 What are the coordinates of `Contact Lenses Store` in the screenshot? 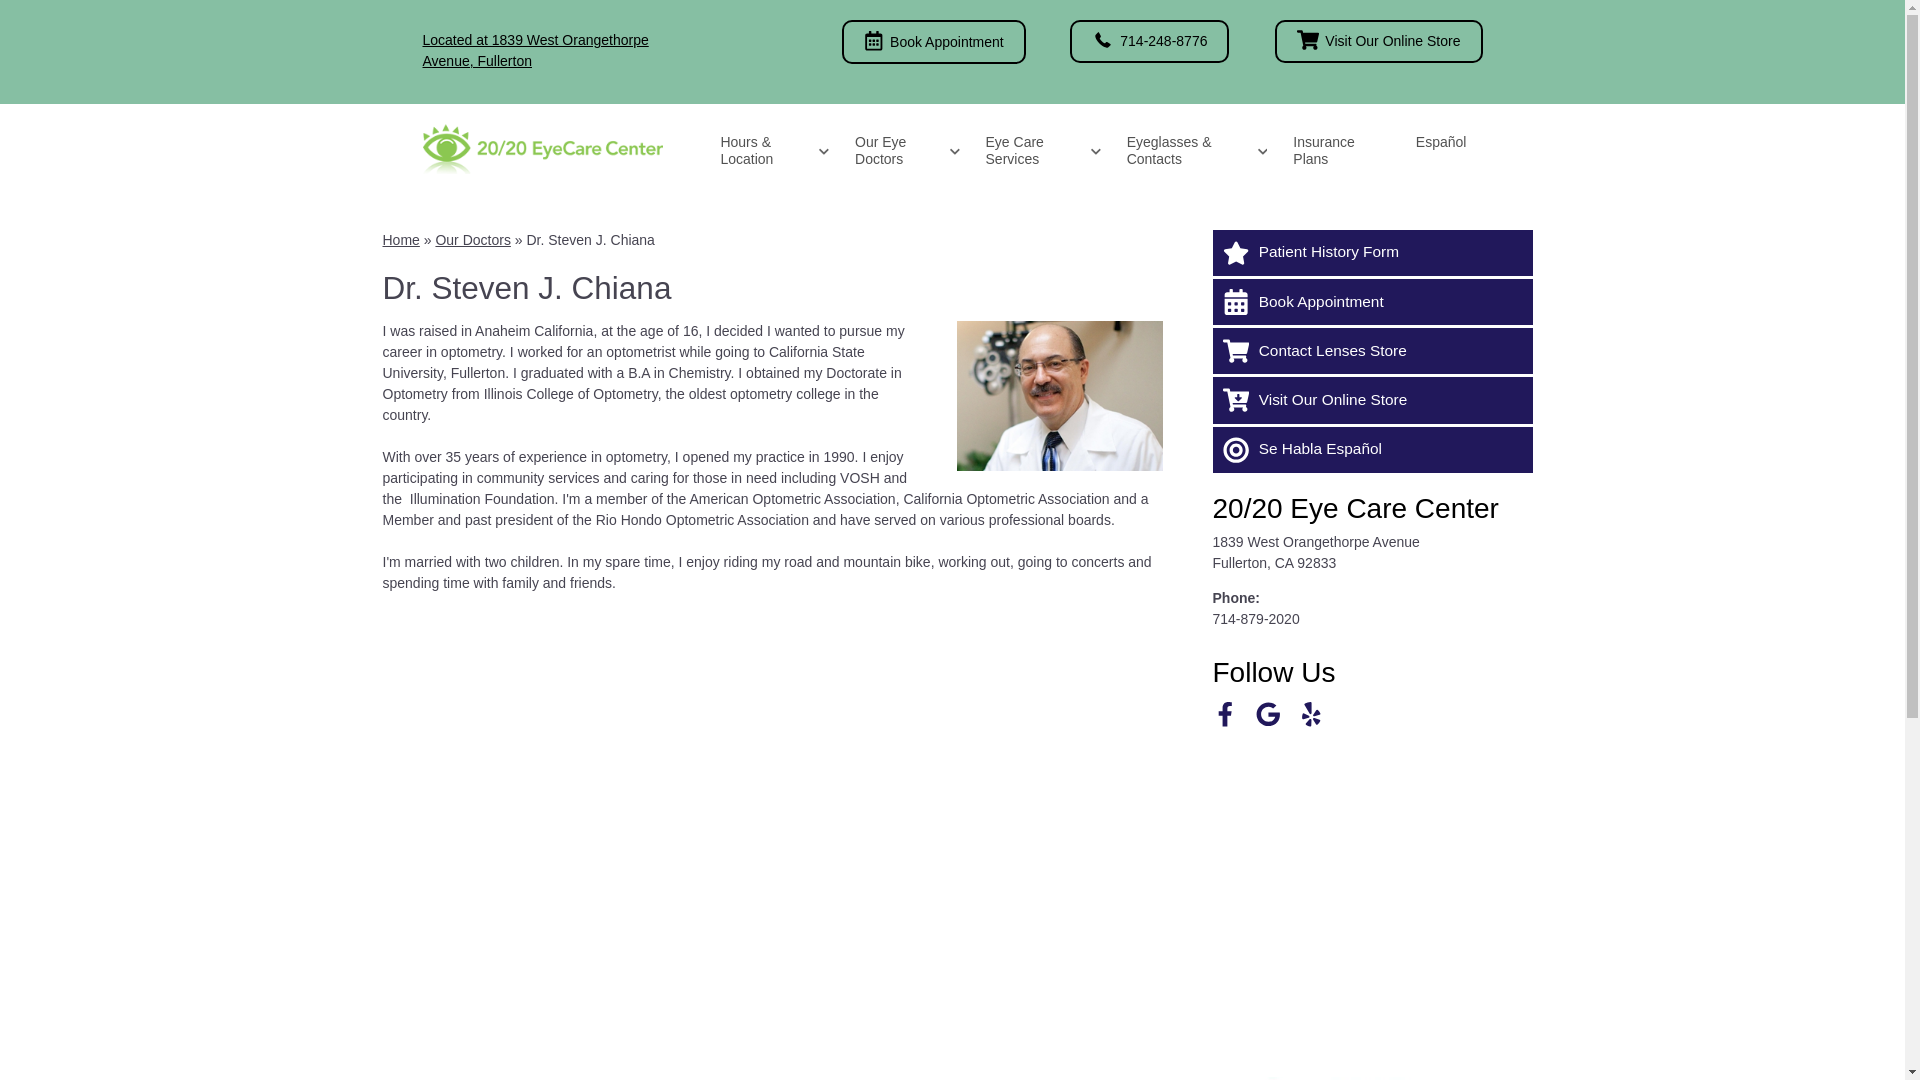 It's located at (1372, 350).